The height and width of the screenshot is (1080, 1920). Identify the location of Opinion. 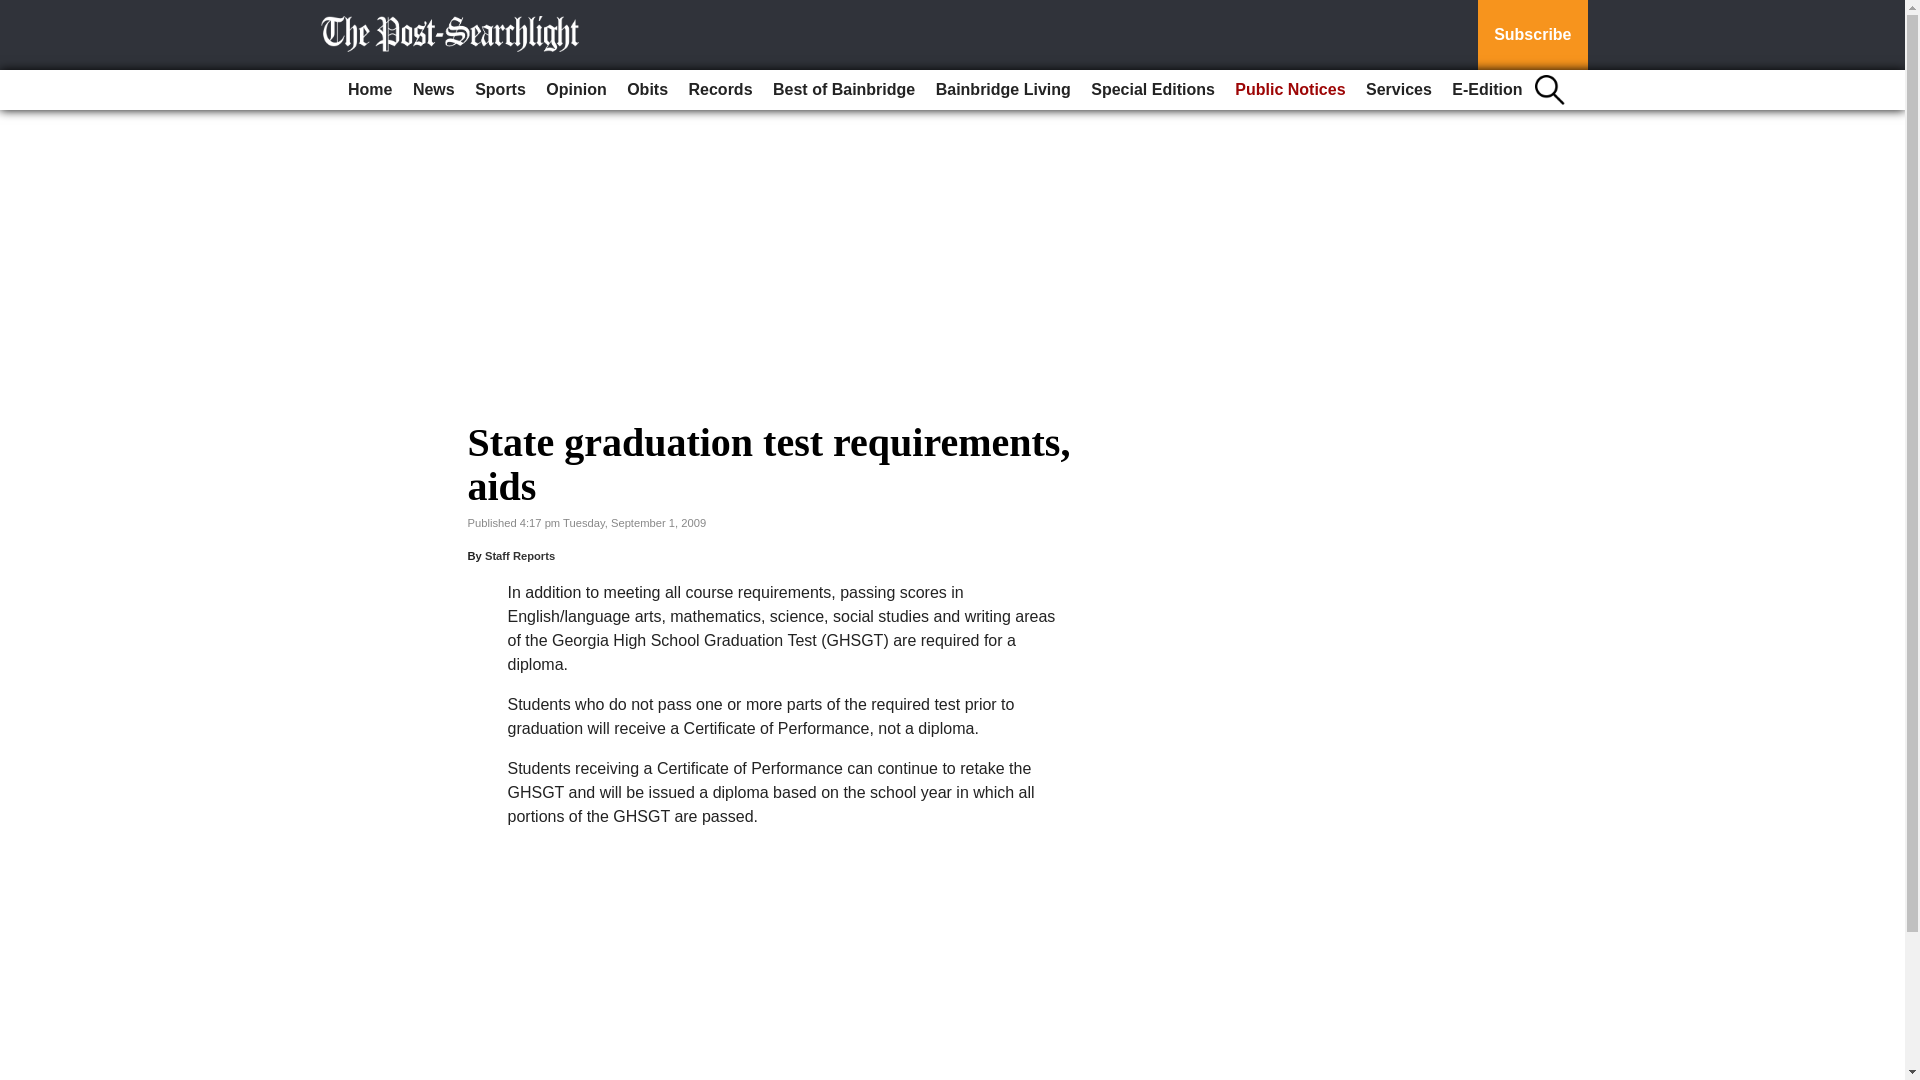
(576, 90).